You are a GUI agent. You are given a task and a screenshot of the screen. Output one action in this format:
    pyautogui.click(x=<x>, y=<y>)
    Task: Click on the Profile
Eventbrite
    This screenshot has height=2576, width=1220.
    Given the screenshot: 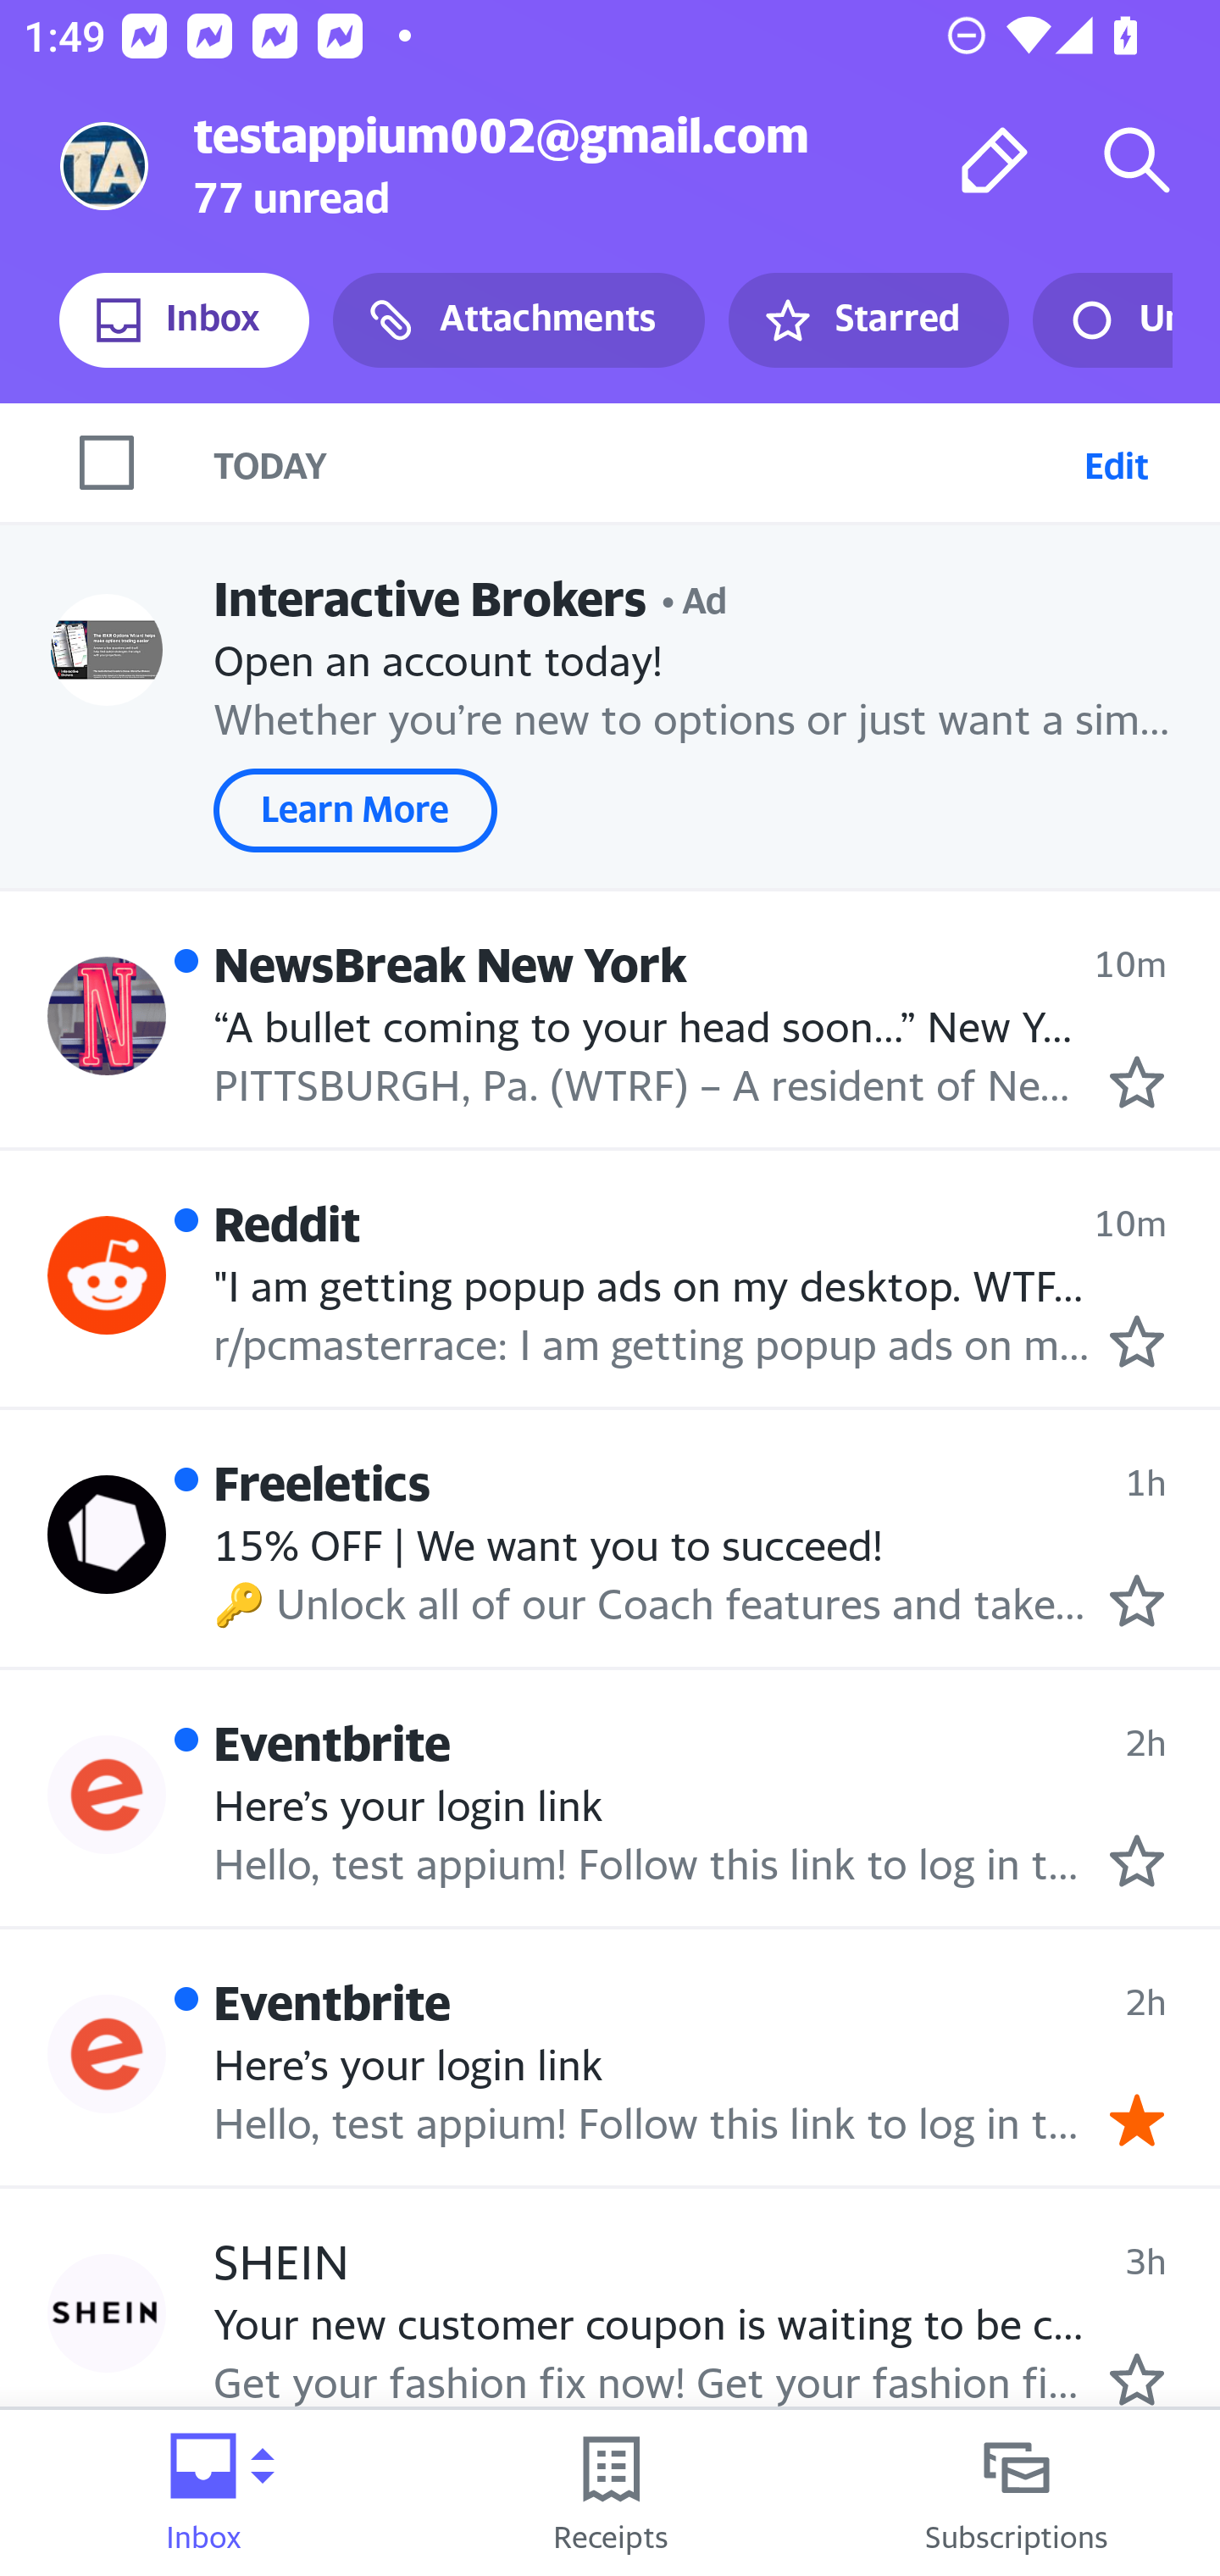 What is the action you would take?
    pyautogui.click(x=107, y=1795)
    